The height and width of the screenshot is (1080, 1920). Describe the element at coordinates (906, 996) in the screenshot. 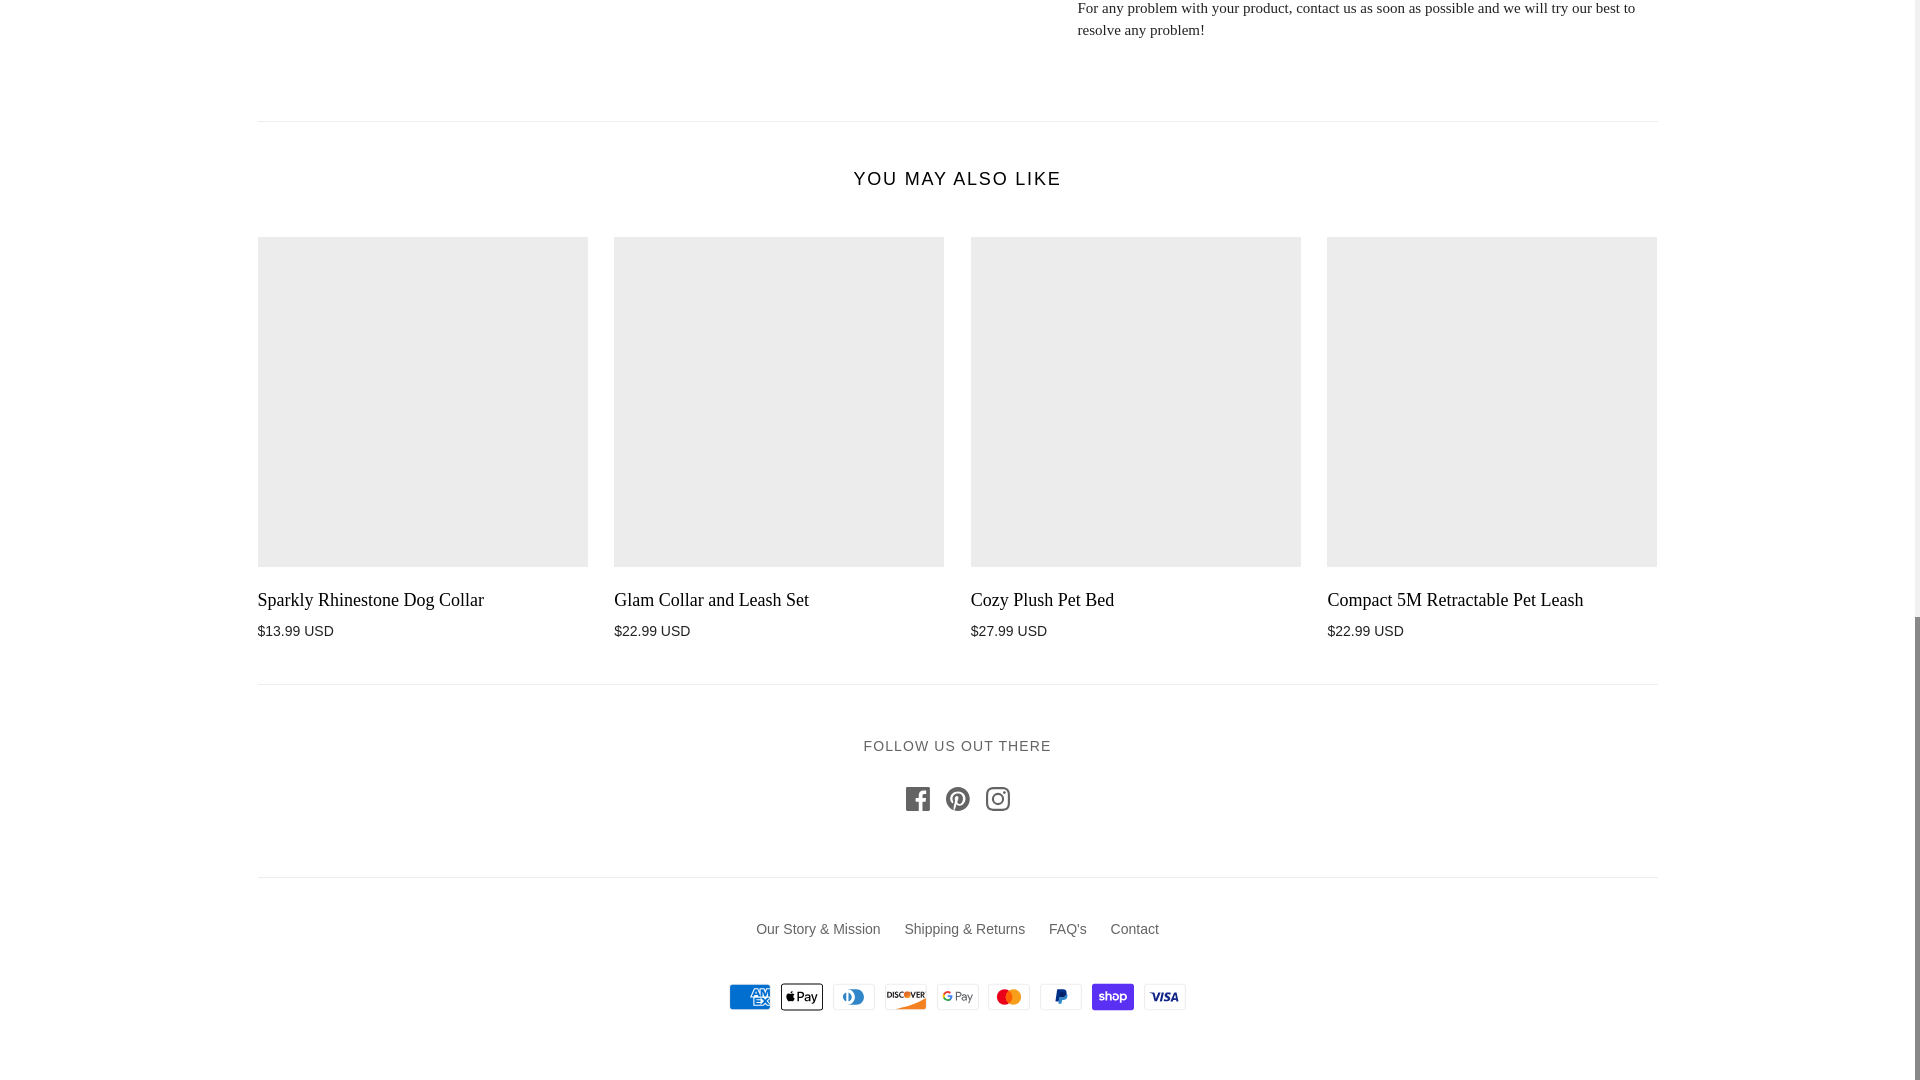

I see `Discover` at that location.